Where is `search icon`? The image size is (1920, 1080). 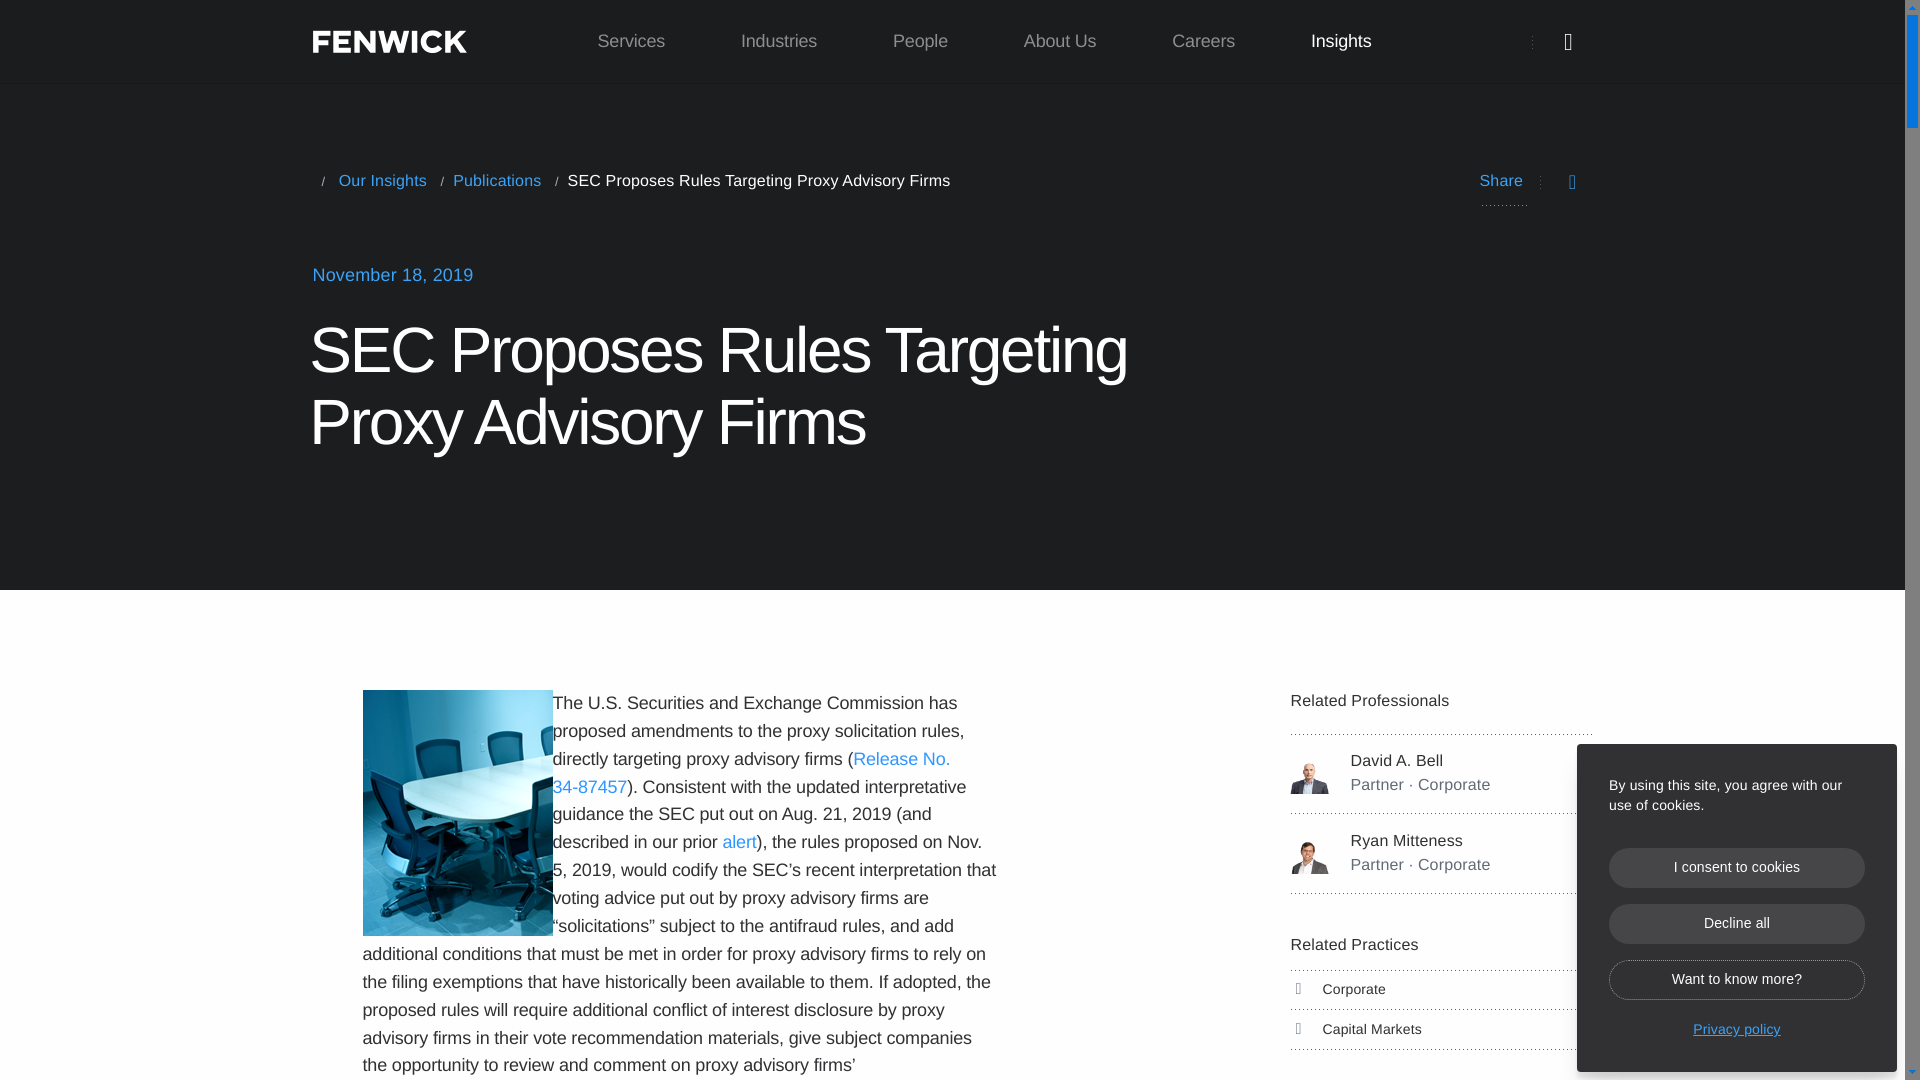
search icon is located at coordinates (1568, 42).